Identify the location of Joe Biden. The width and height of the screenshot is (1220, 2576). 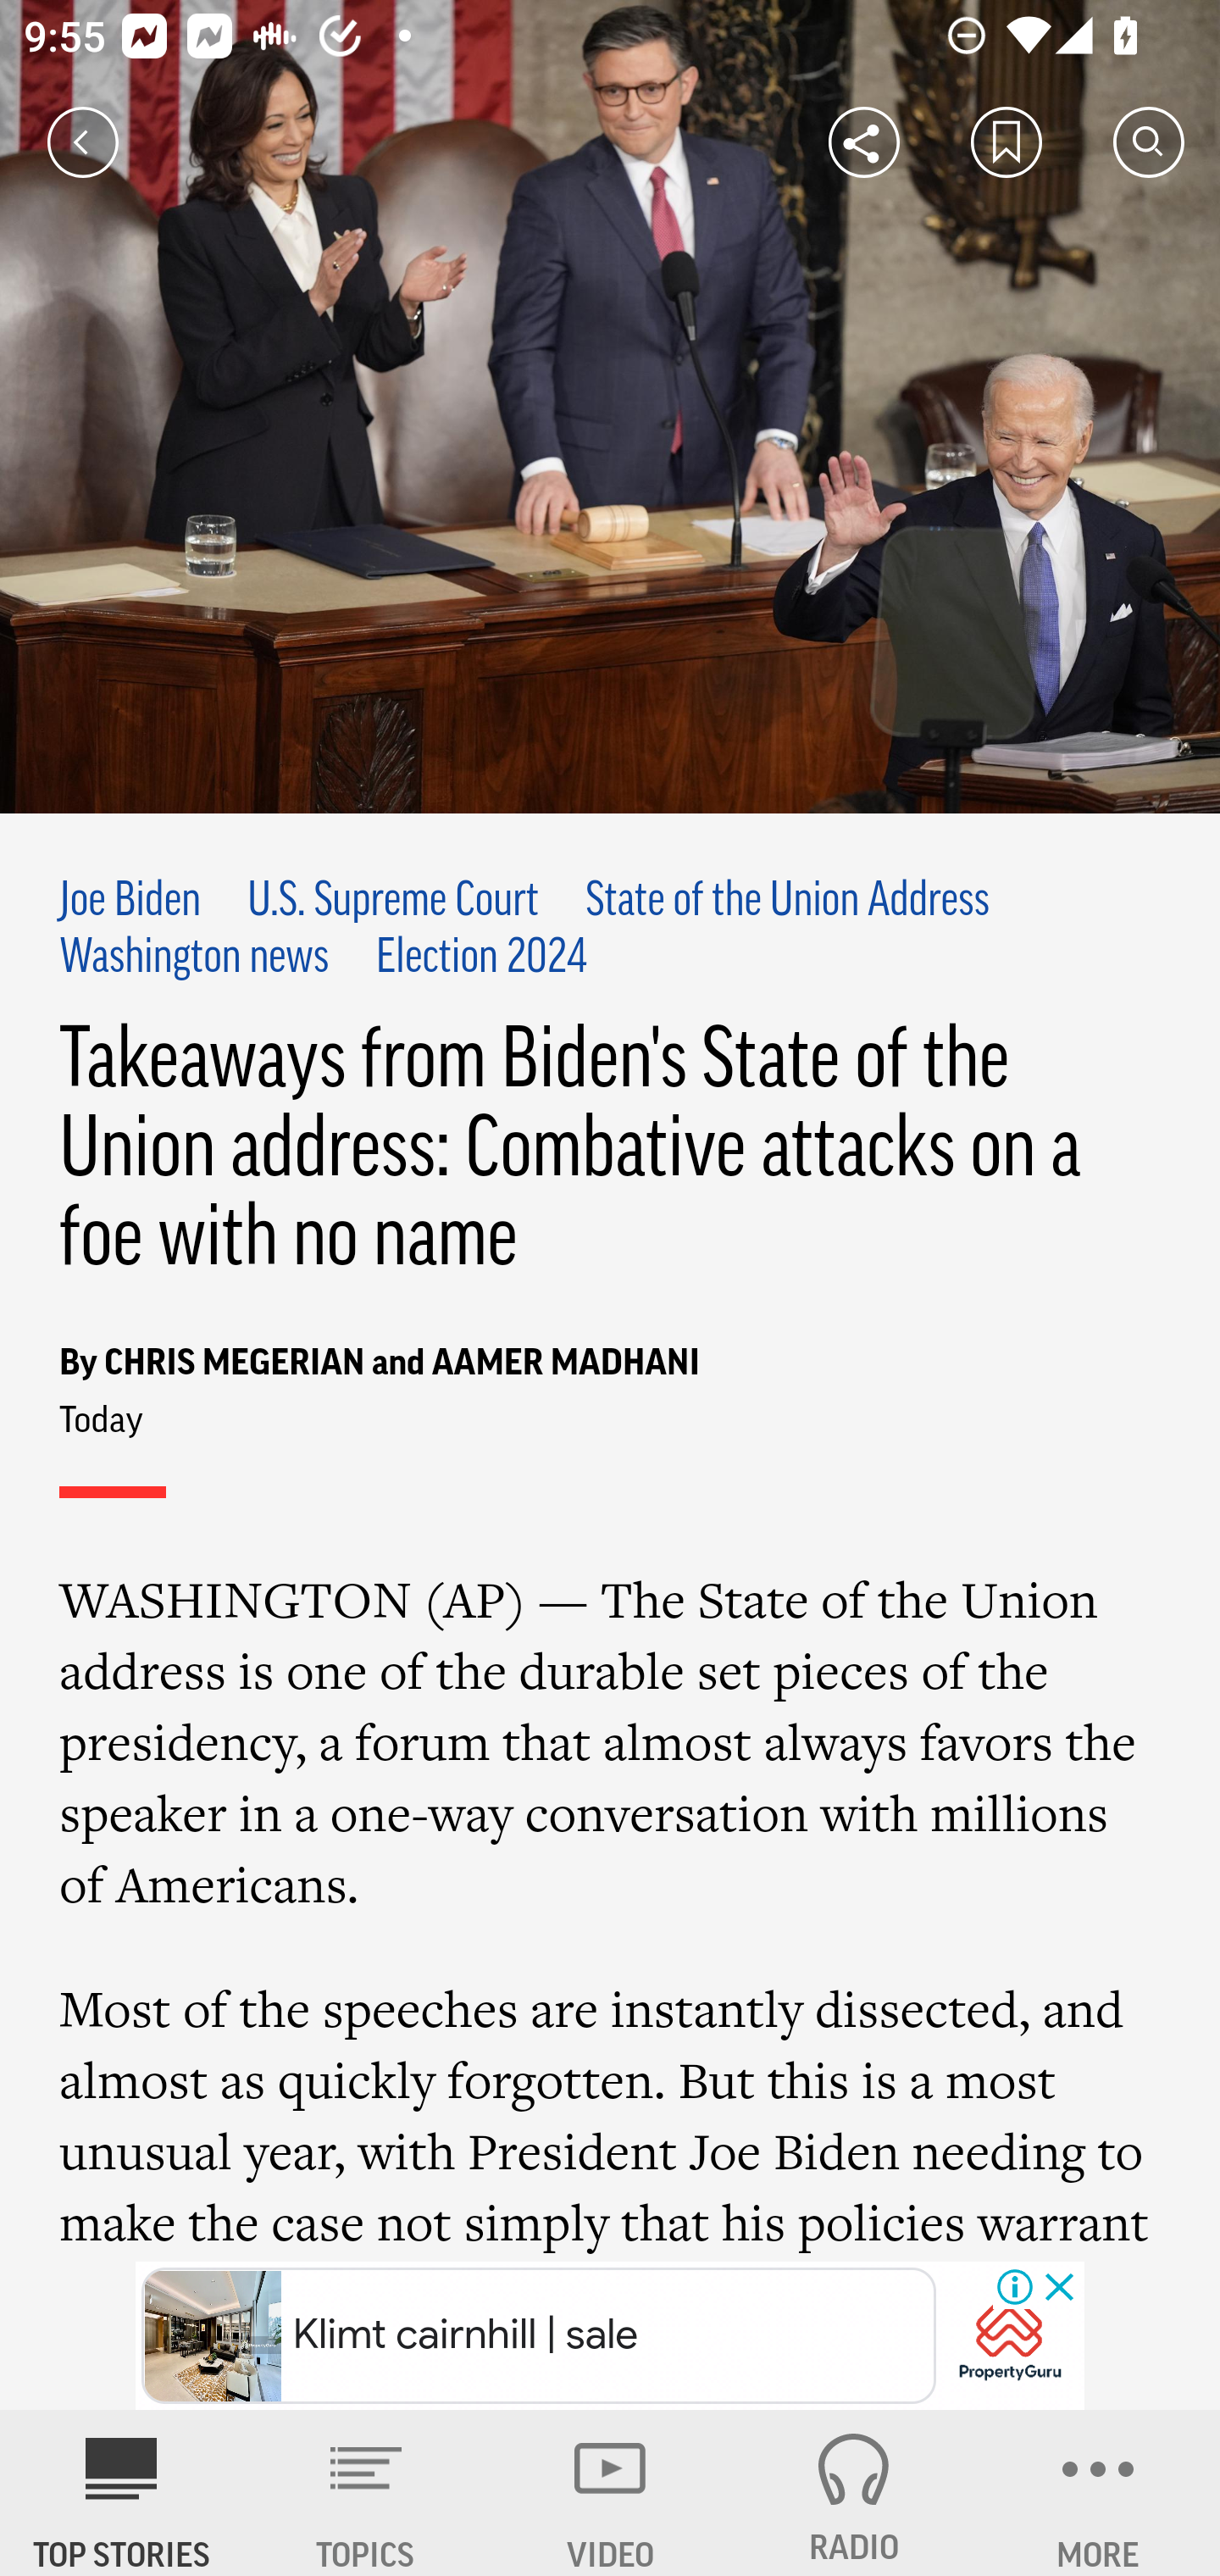
(130, 902).